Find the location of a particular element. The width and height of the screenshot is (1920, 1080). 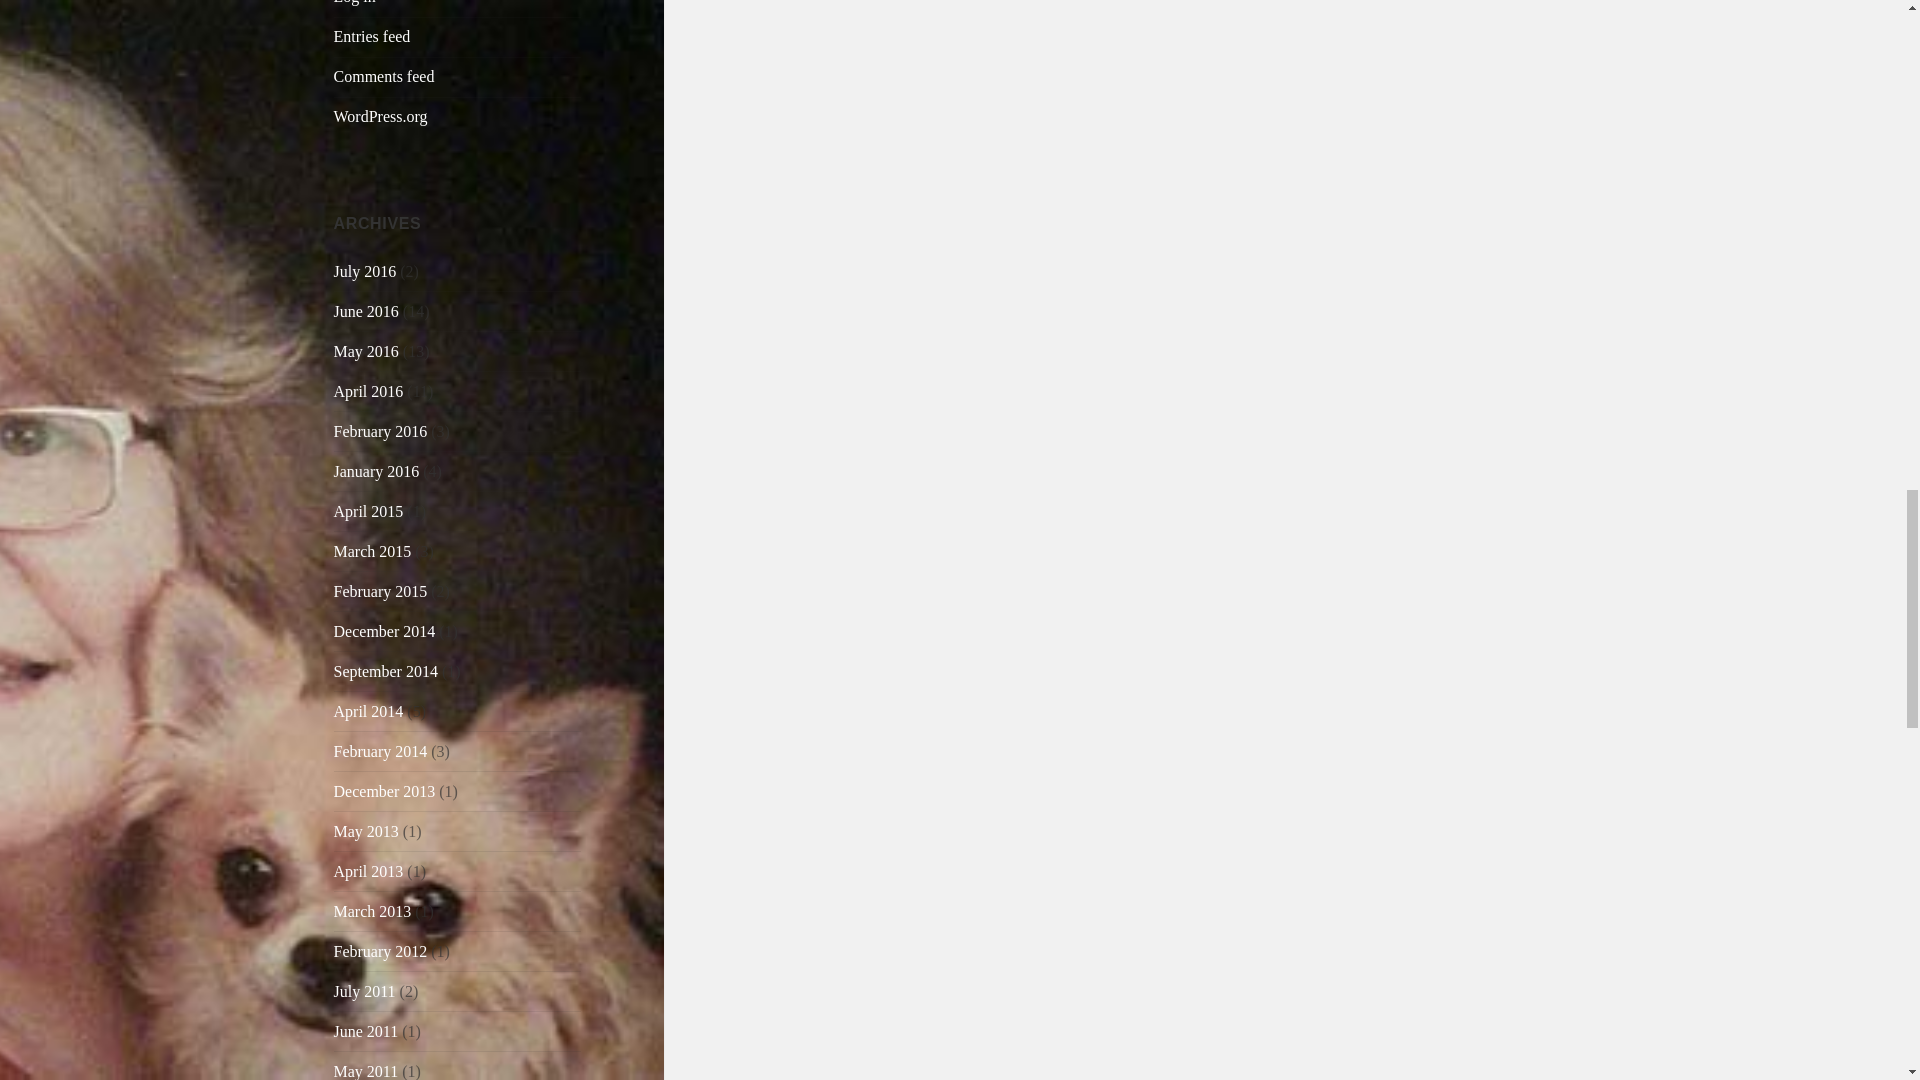

Comments feed is located at coordinates (384, 76).